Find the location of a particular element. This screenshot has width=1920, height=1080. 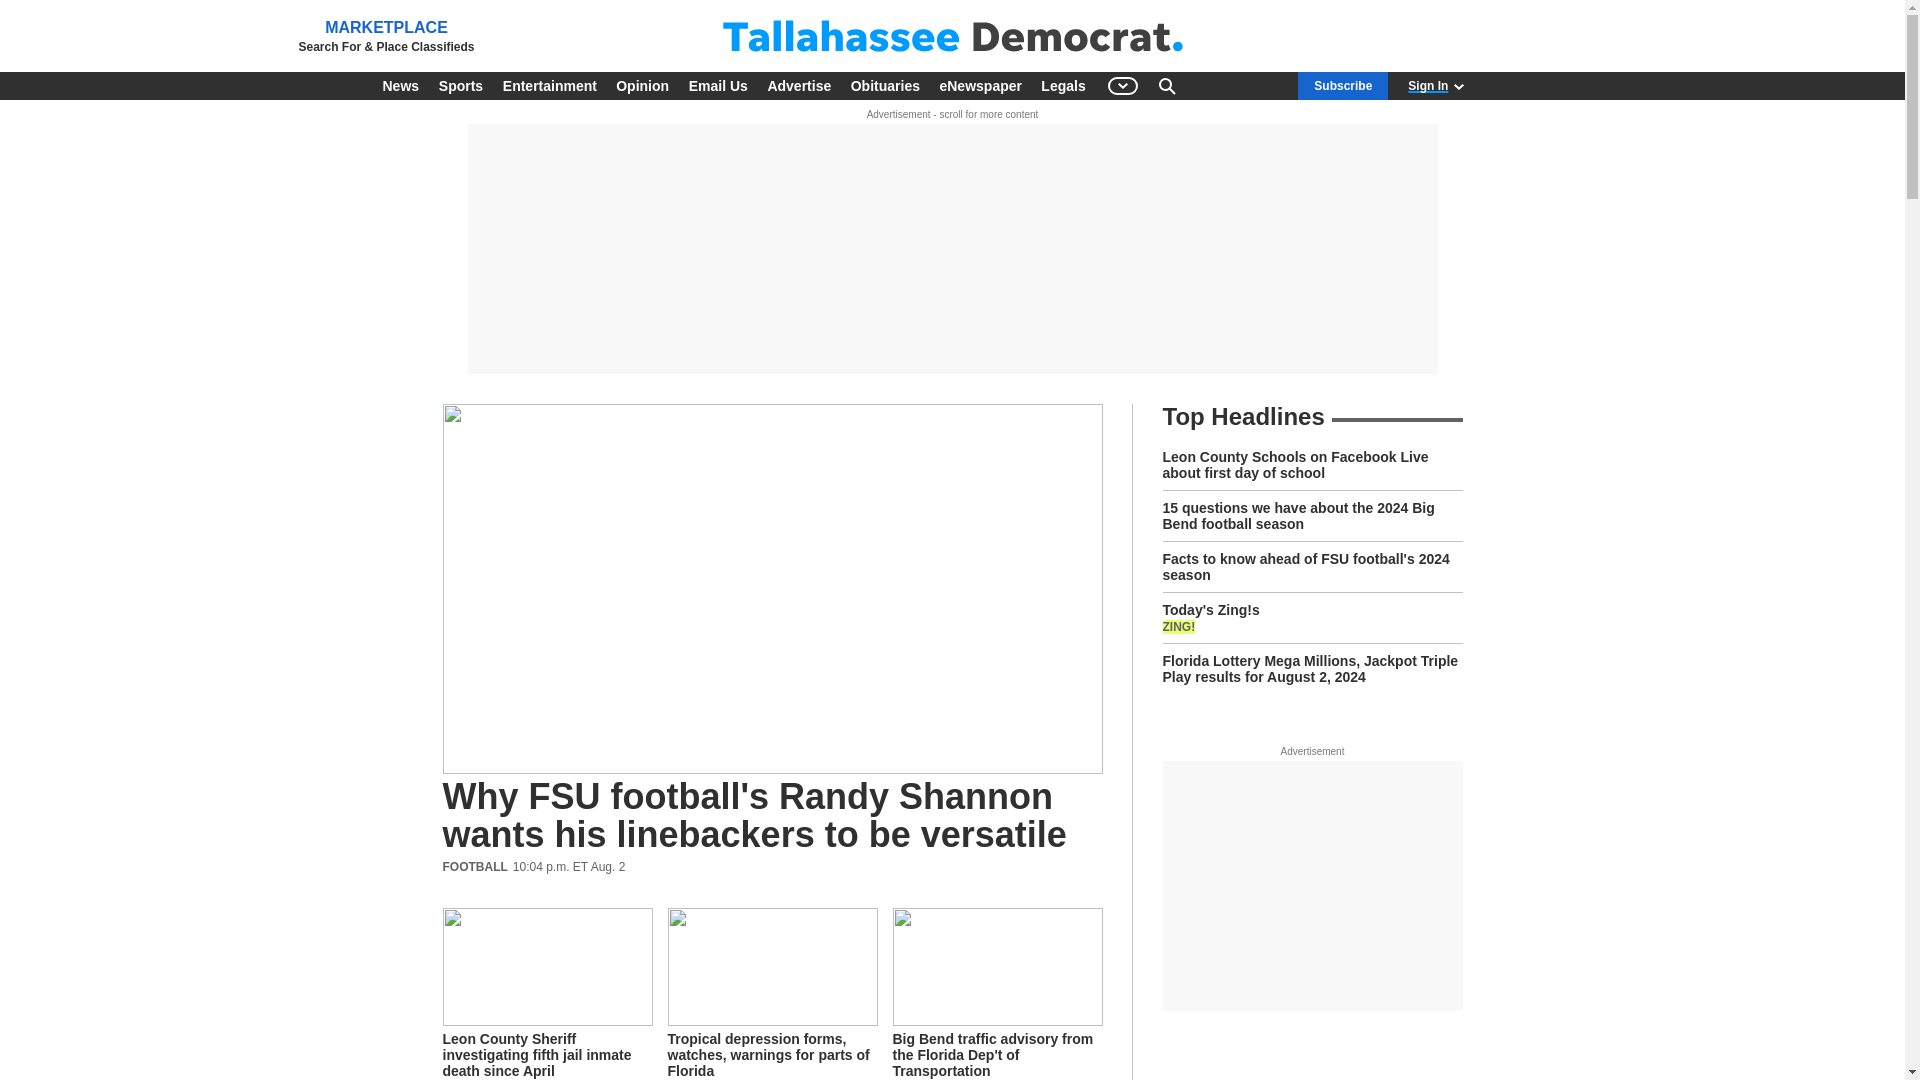

eNewspaper is located at coordinates (980, 86).